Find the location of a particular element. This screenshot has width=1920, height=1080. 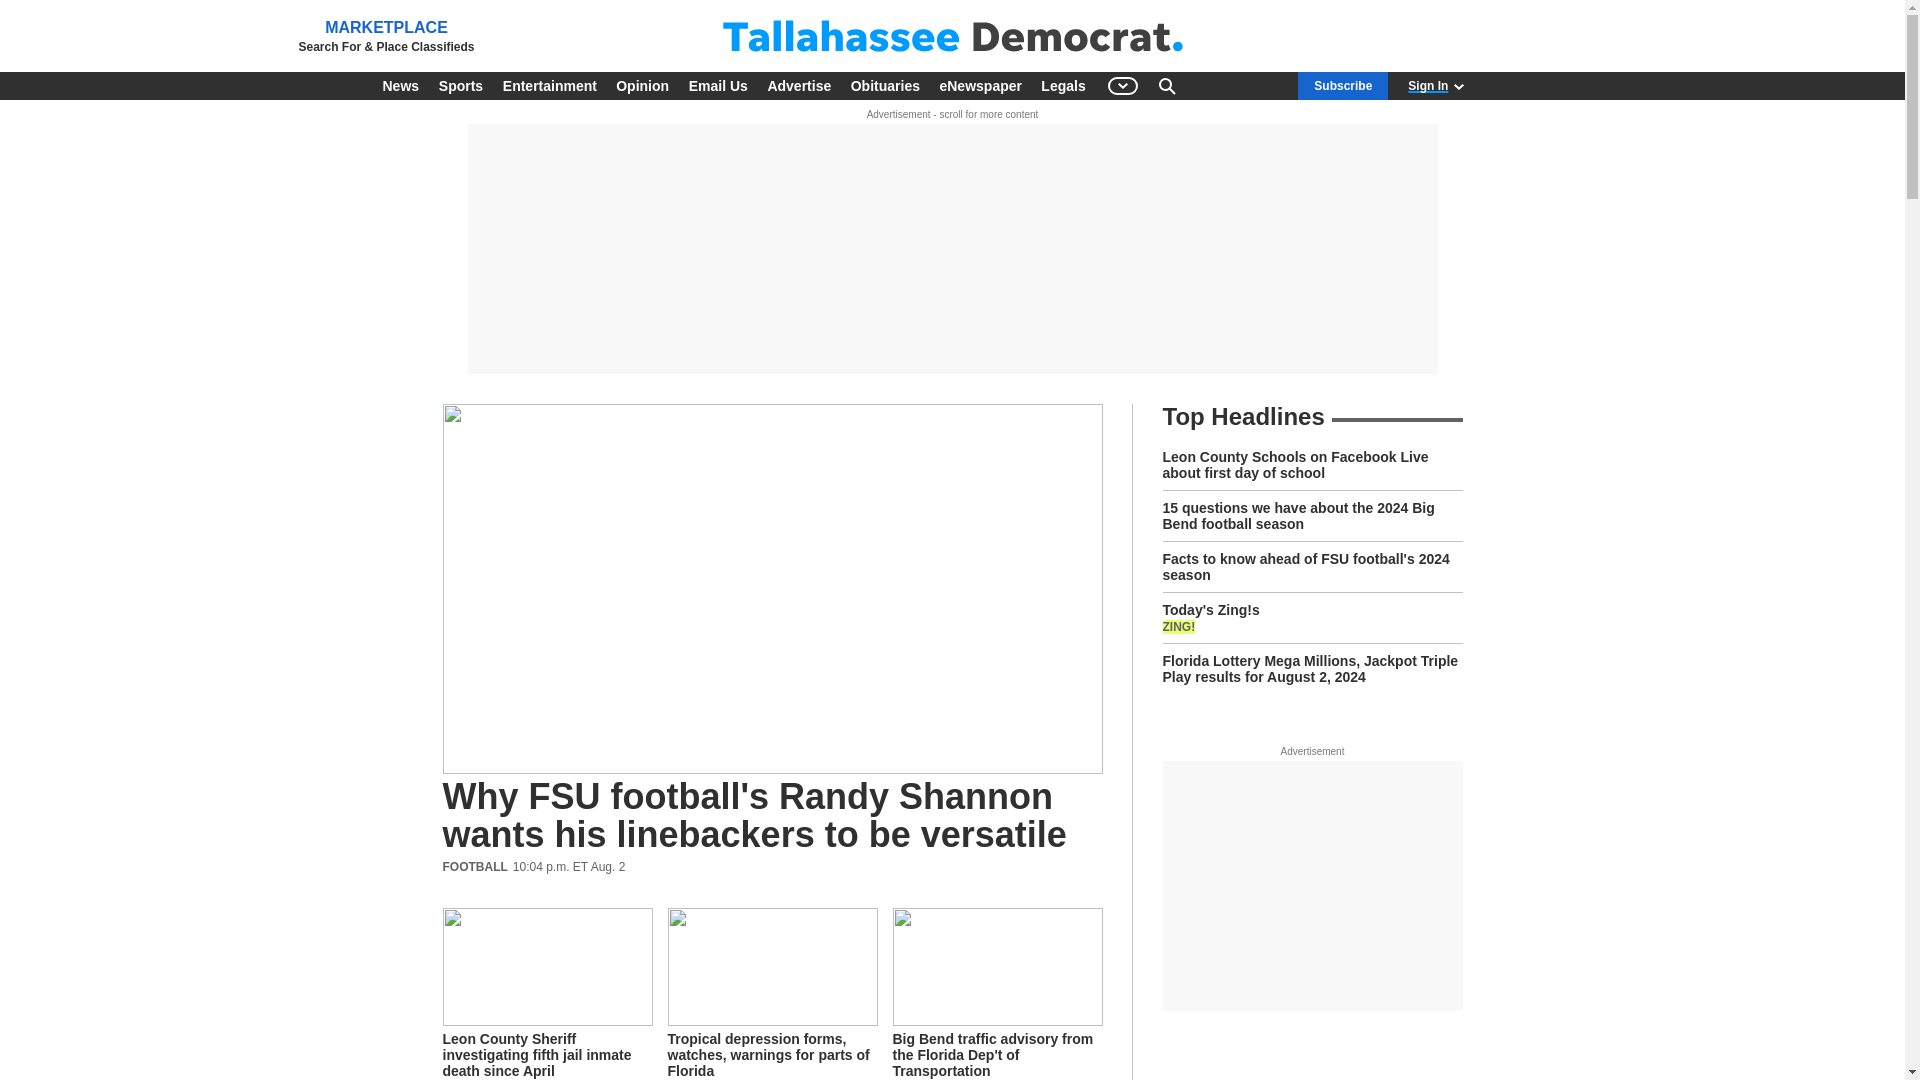

eNewspaper is located at coordinates (980, 86).